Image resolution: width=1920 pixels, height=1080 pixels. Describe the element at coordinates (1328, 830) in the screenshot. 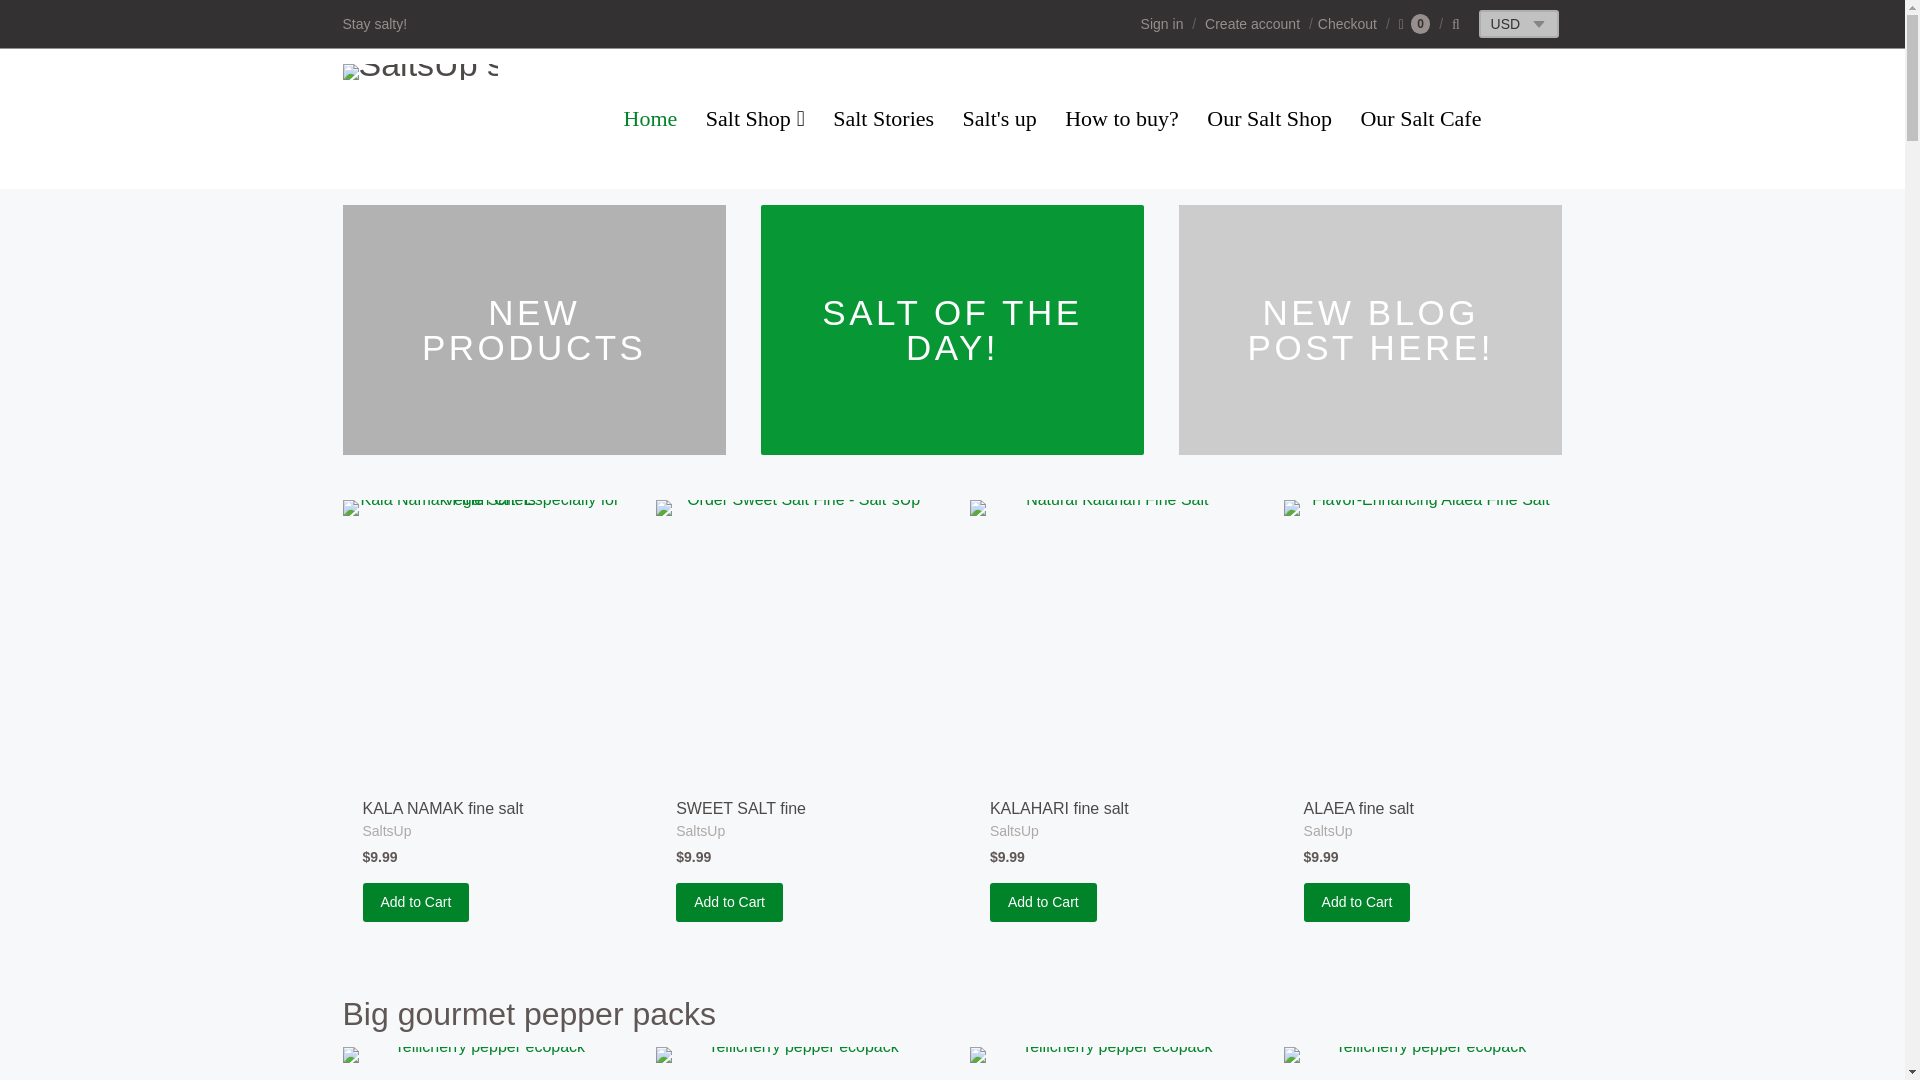

I see `SaltsUp` at that location.